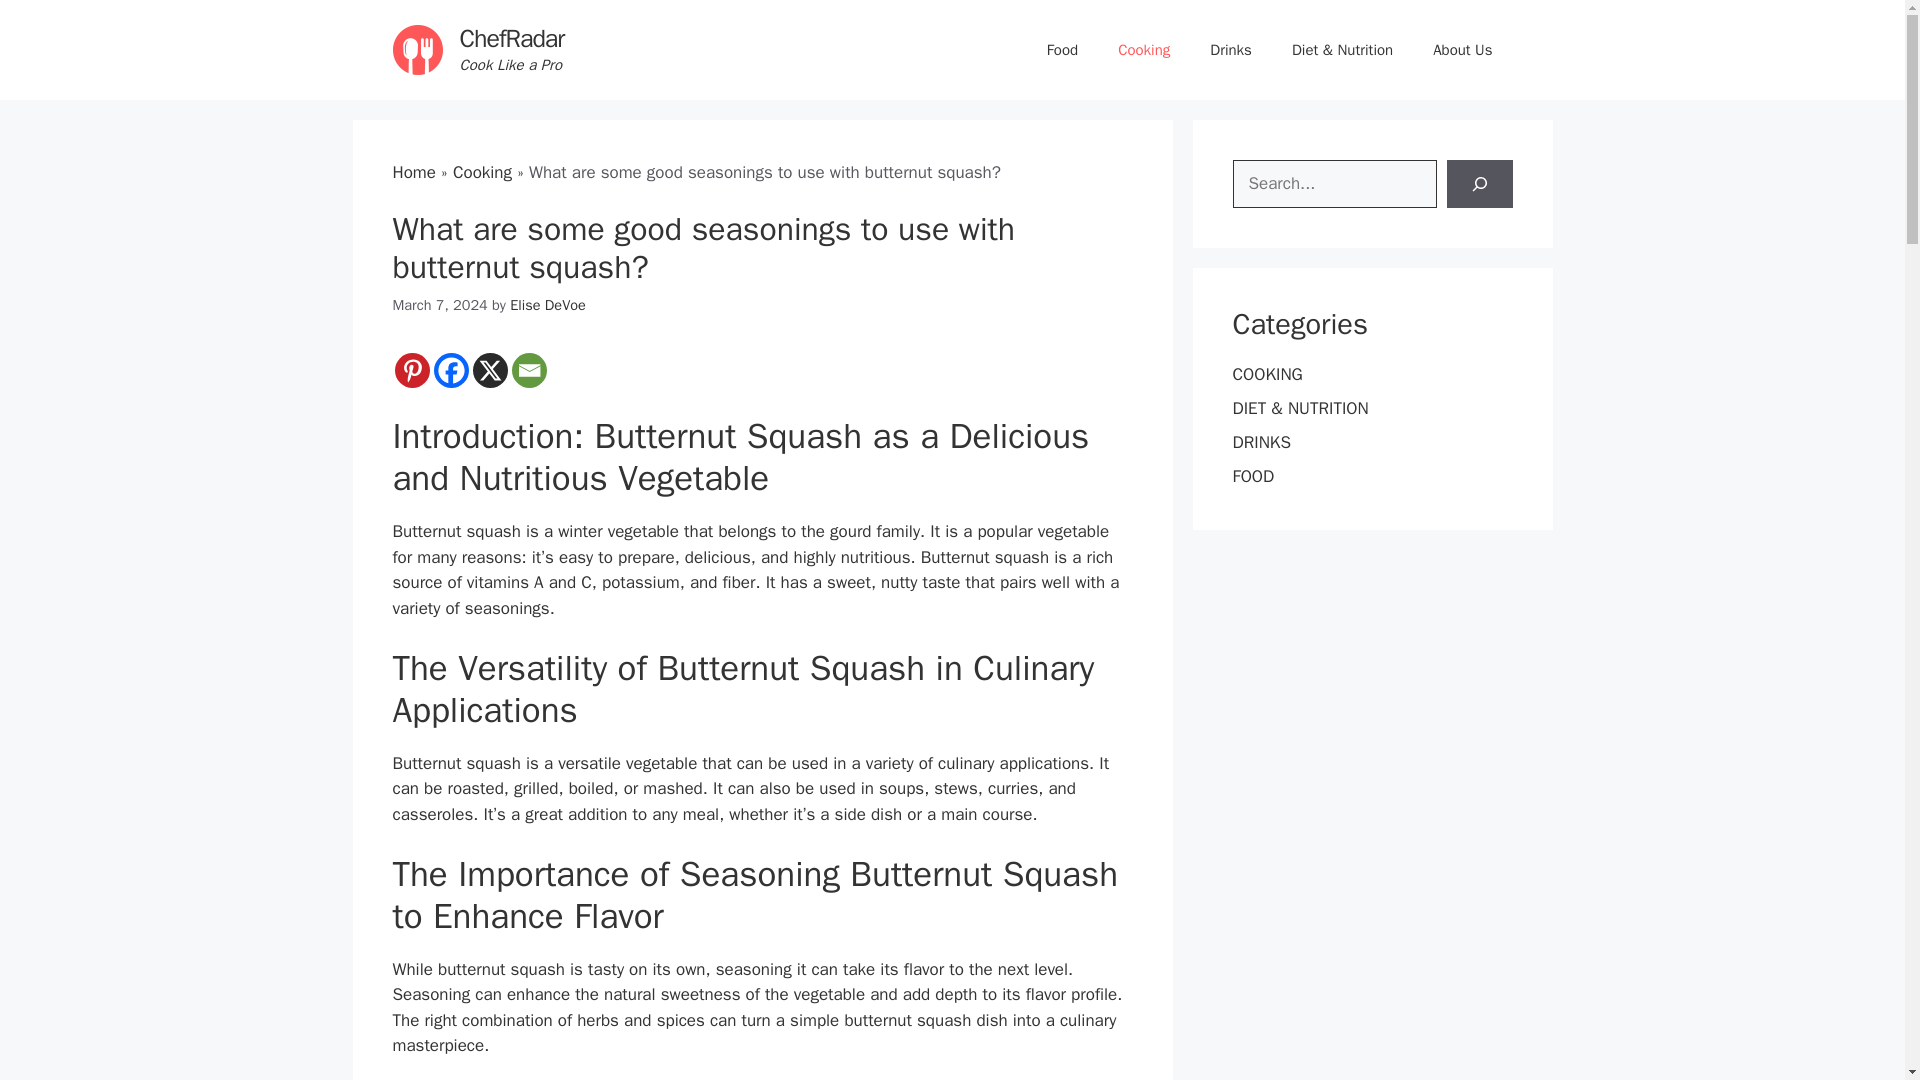  What do you see at coordinates (1261, 442) in the screenshot?
I see `DRINKS` at bounding box center [1261, 442].